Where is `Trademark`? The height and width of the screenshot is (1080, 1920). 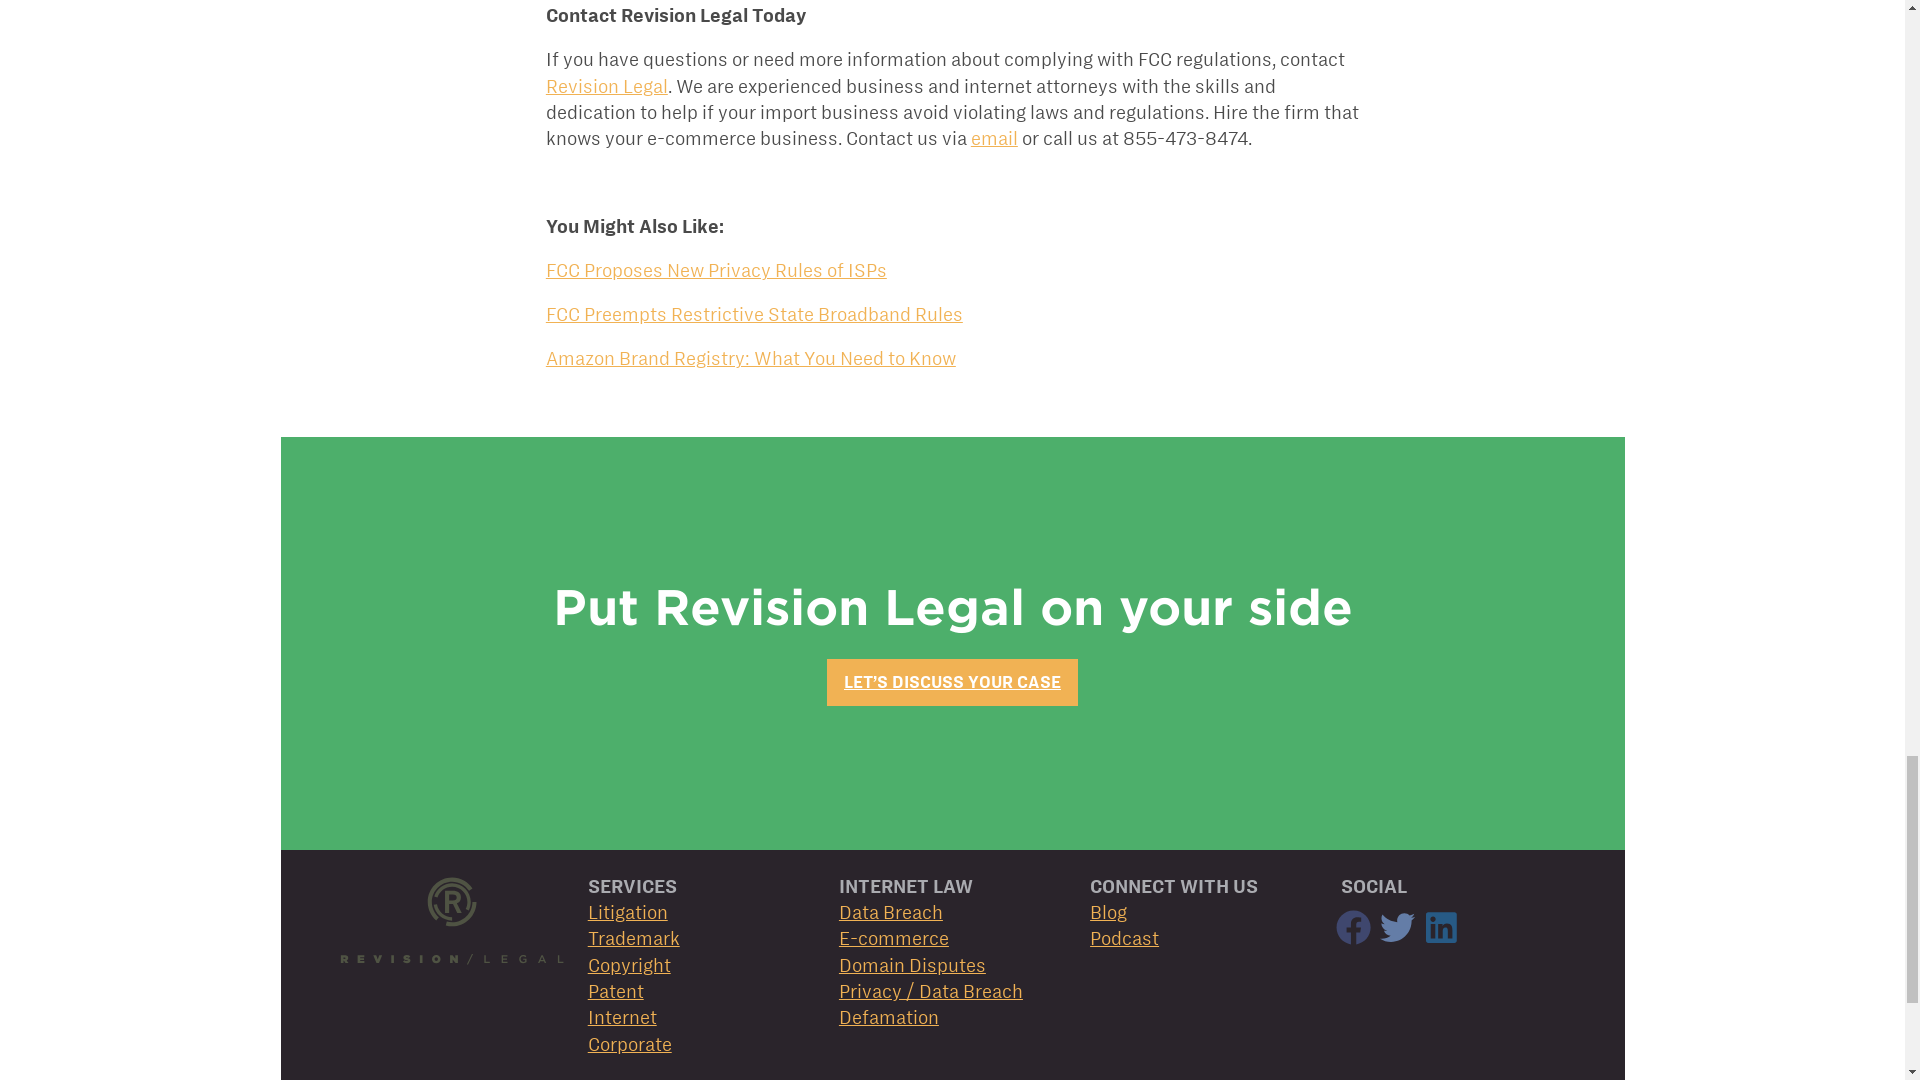 Trademark is located at coordinates (633, 938).